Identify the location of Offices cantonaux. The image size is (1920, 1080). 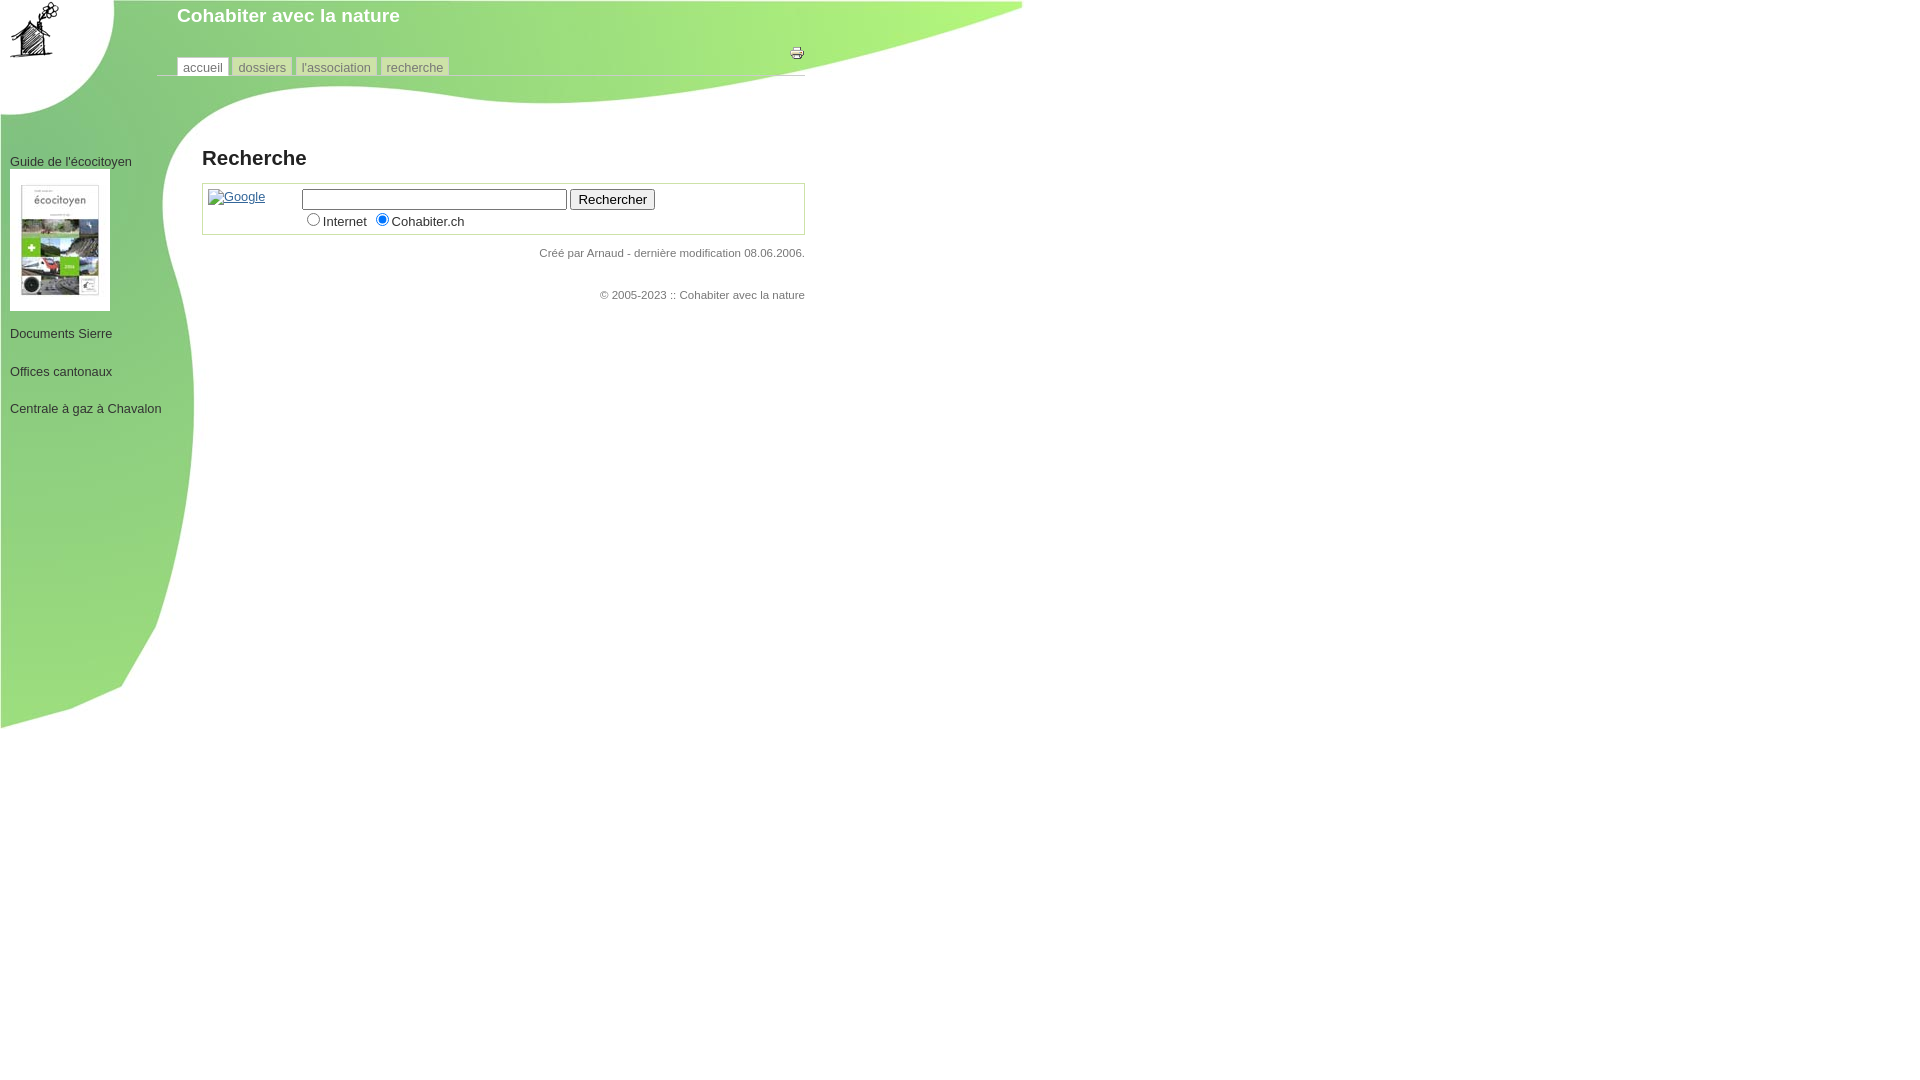
(61, 372).